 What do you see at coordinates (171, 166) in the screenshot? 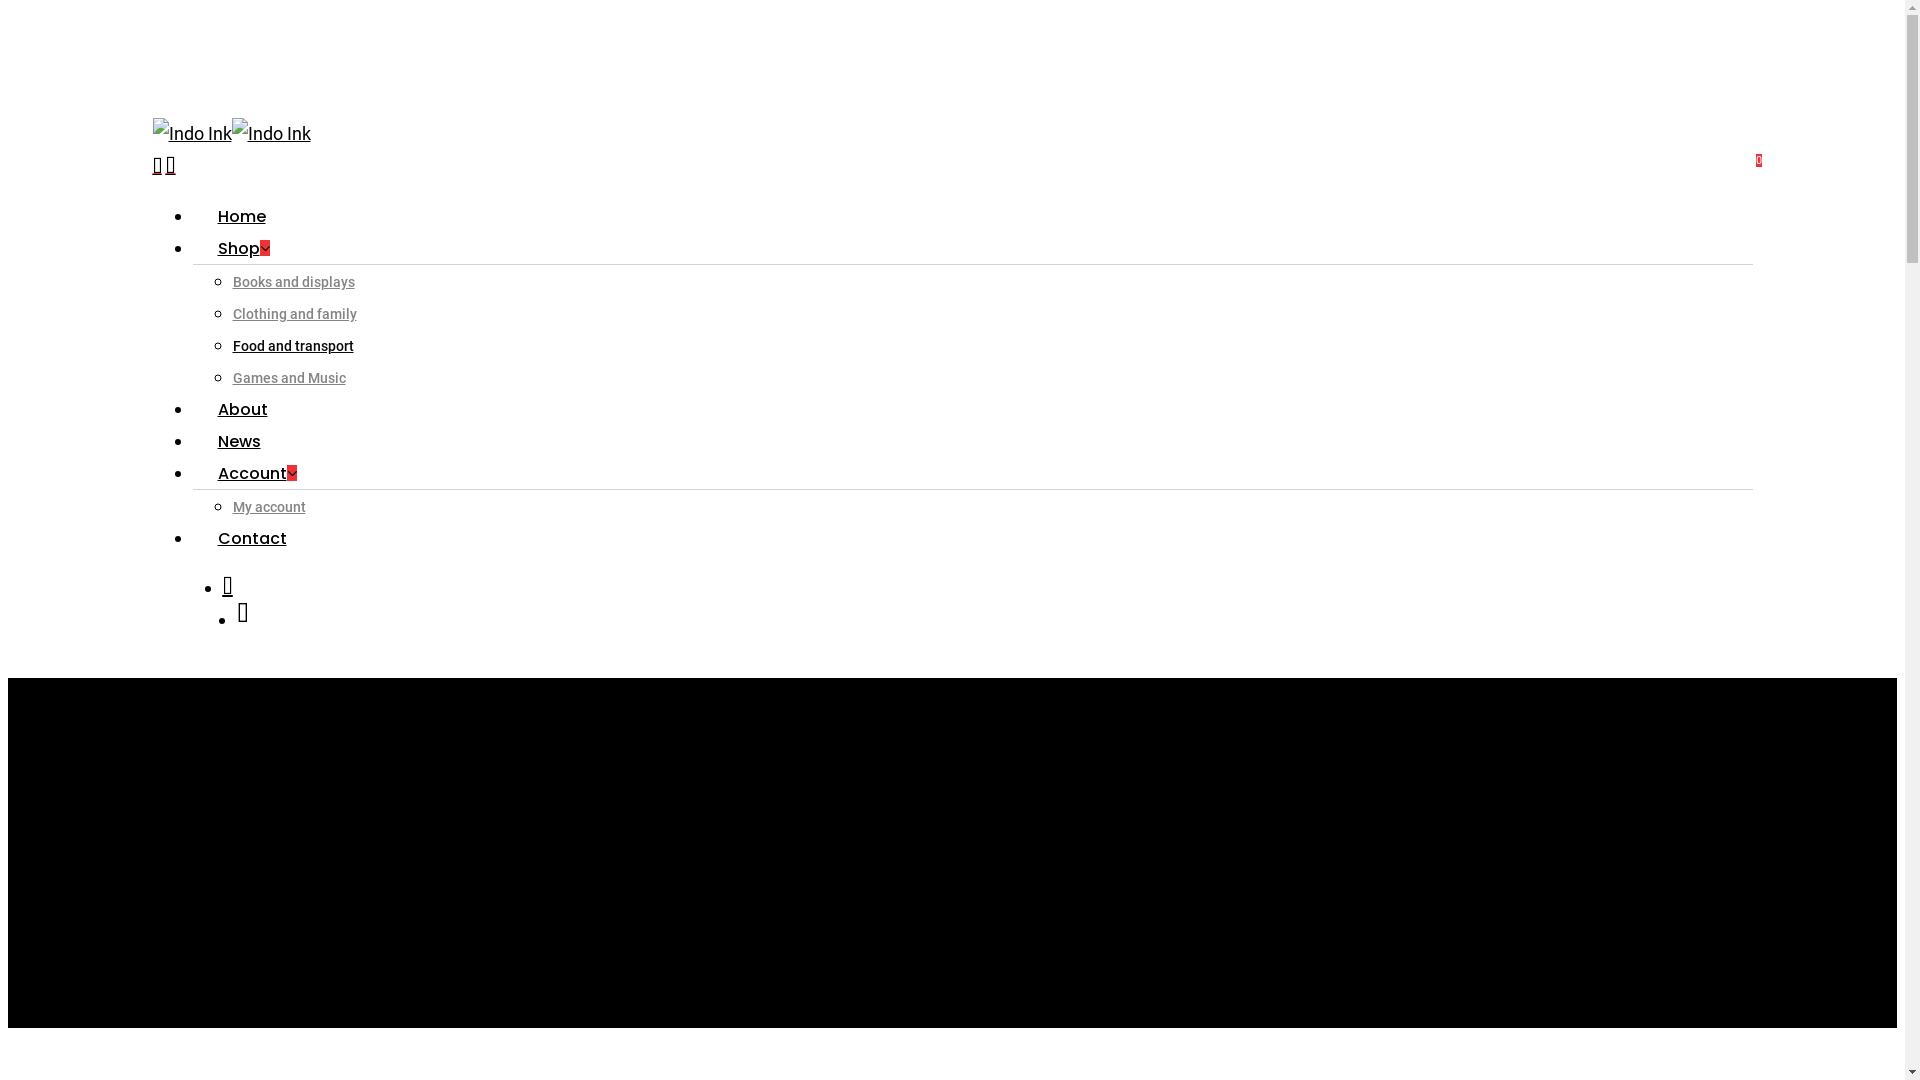
I see `0` at bounding box center [171, 166].